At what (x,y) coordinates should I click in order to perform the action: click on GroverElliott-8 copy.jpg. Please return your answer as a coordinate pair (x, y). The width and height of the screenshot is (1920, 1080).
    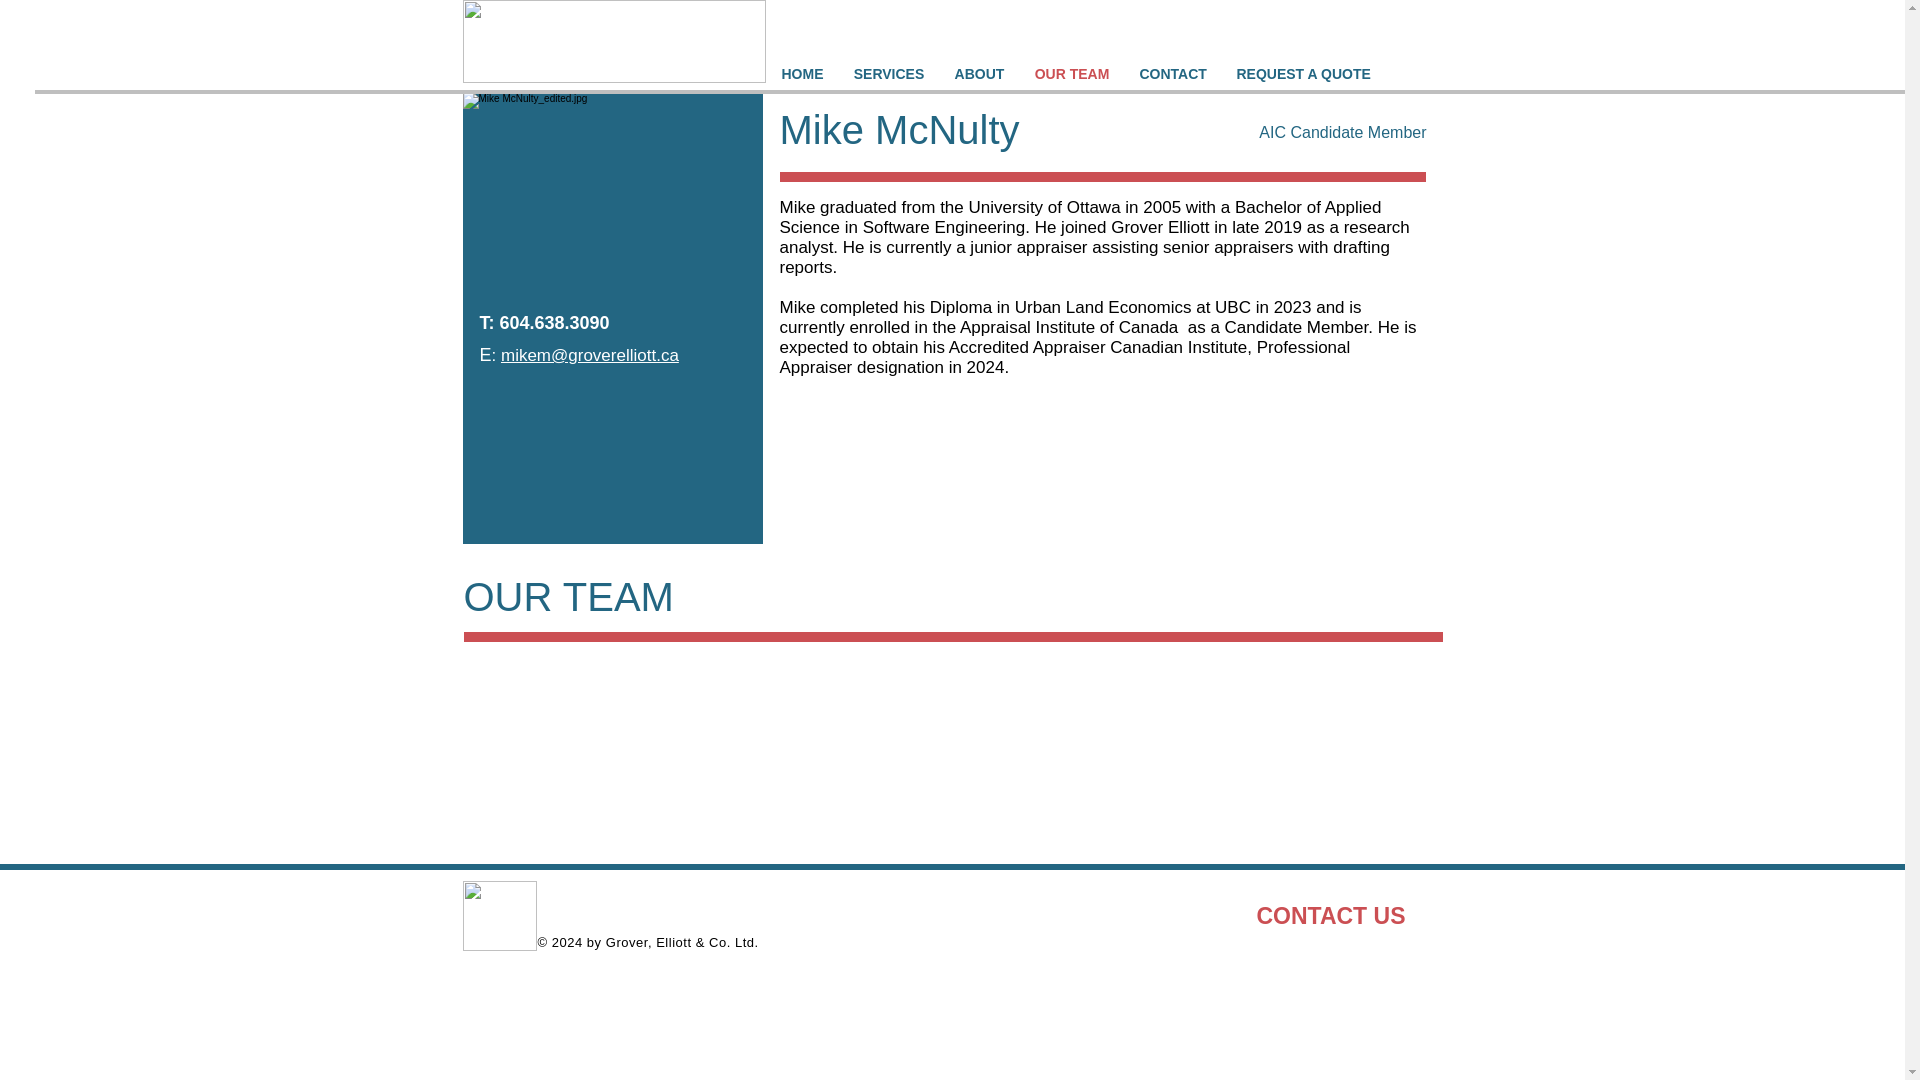
    Looking at the image, I should click on (612, 195).